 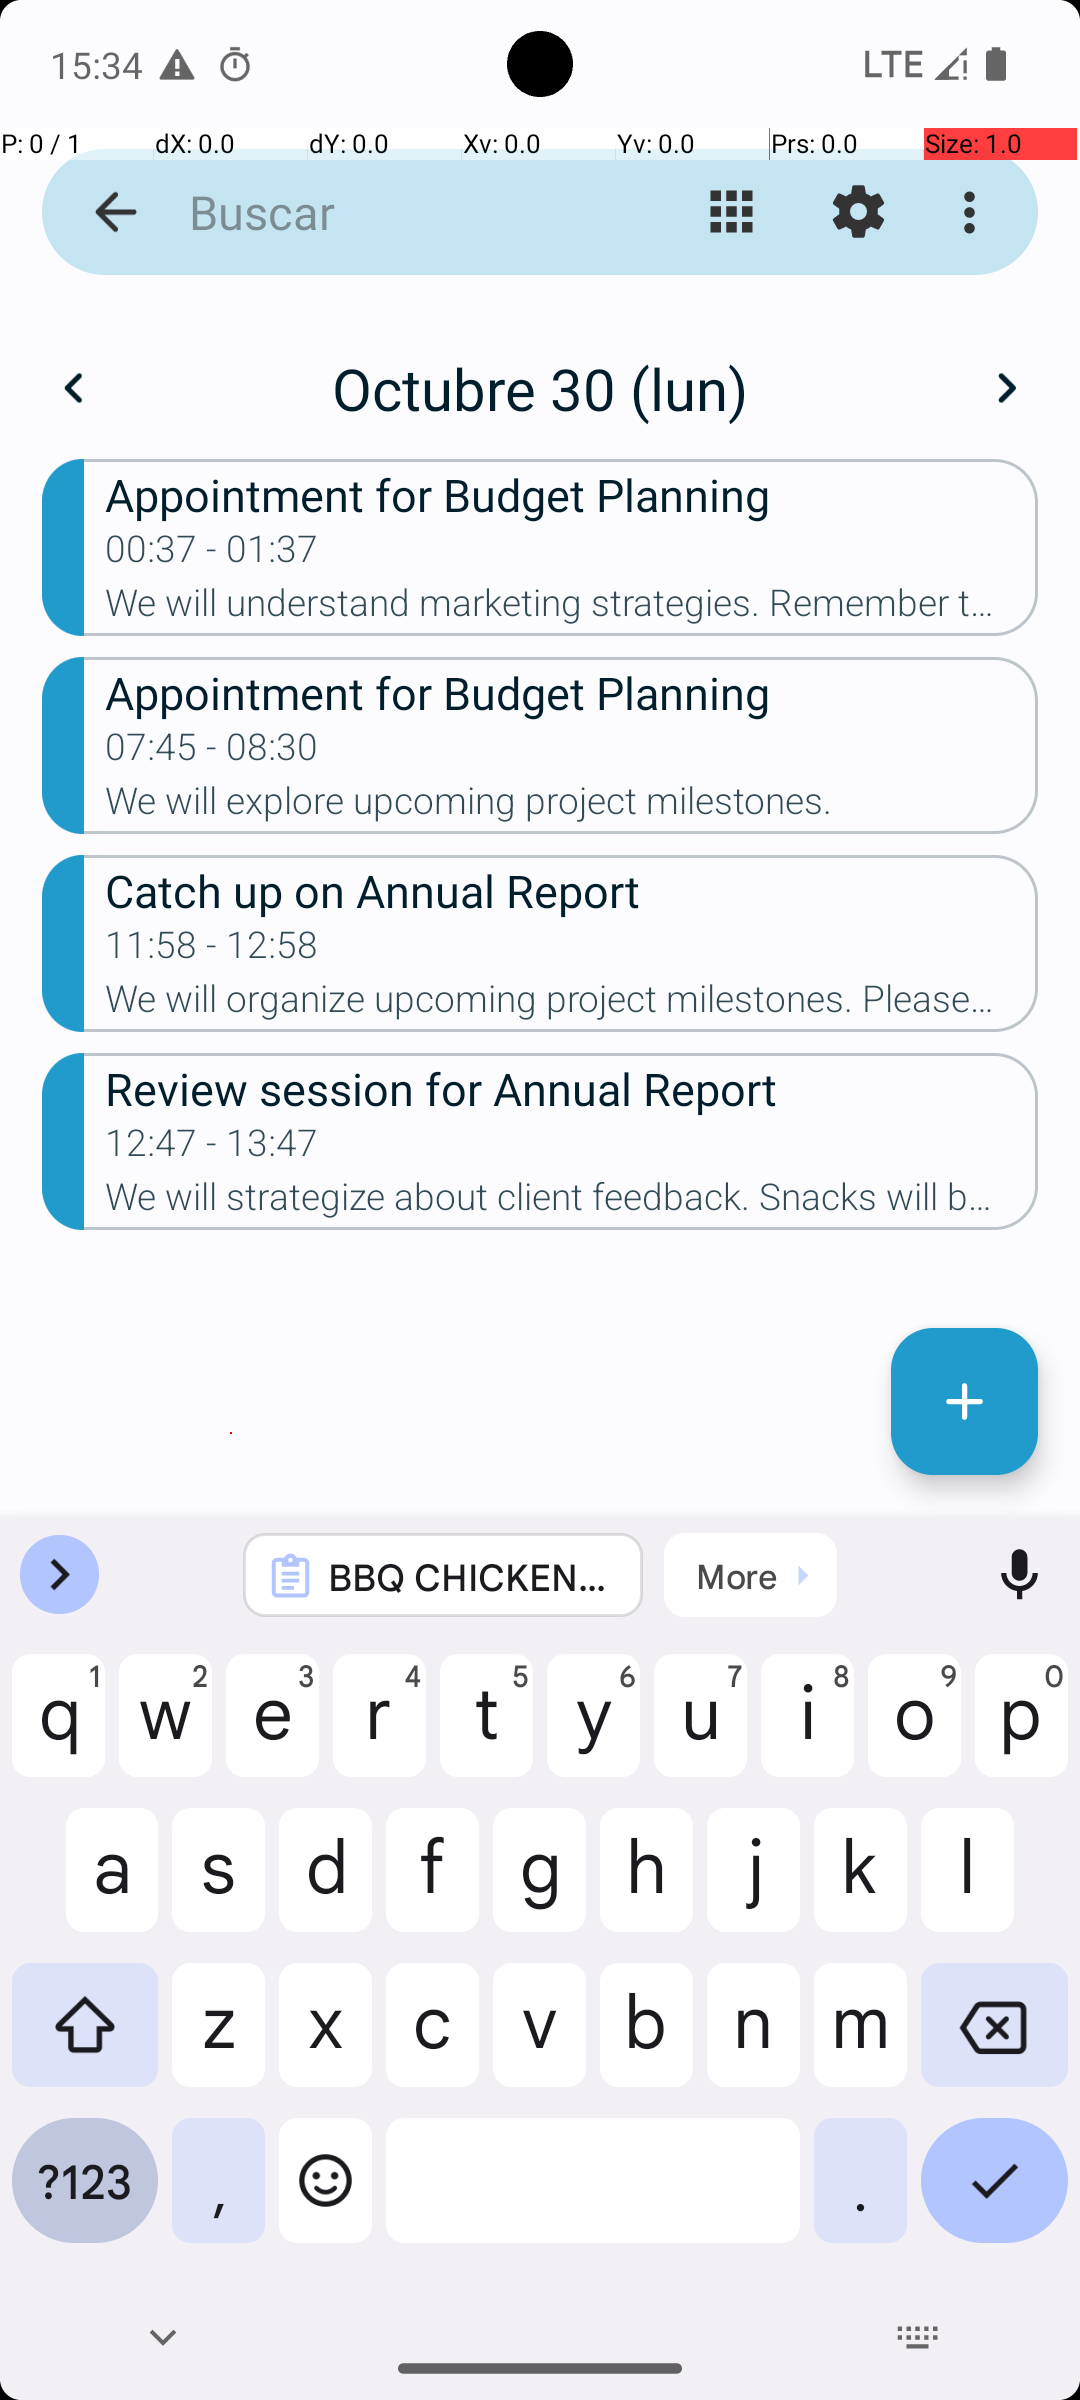 What do you see at coordinates (212, 753) in the screenshot?
I see `07:45 - 08:30` at bounding box center [212, 753].